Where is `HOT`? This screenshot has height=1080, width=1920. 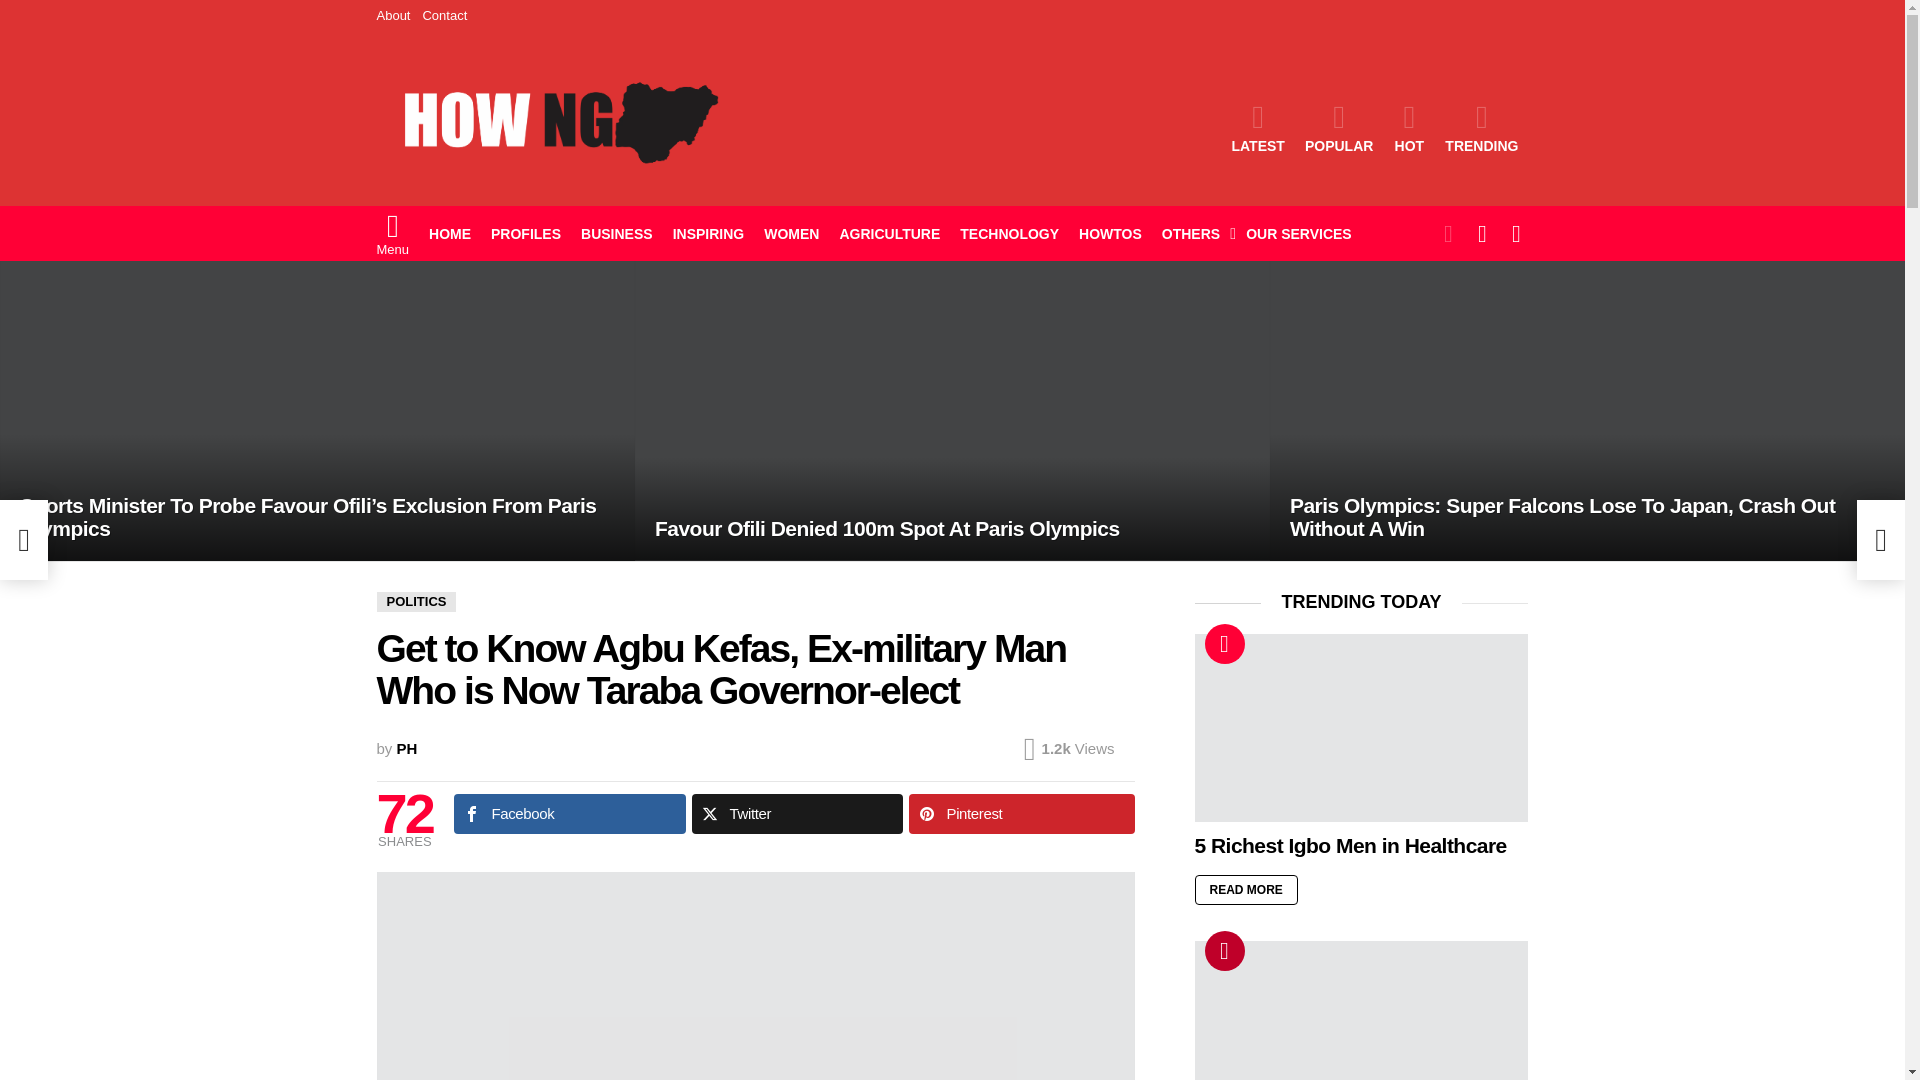 HOT is located at coordinates (1408, 128).